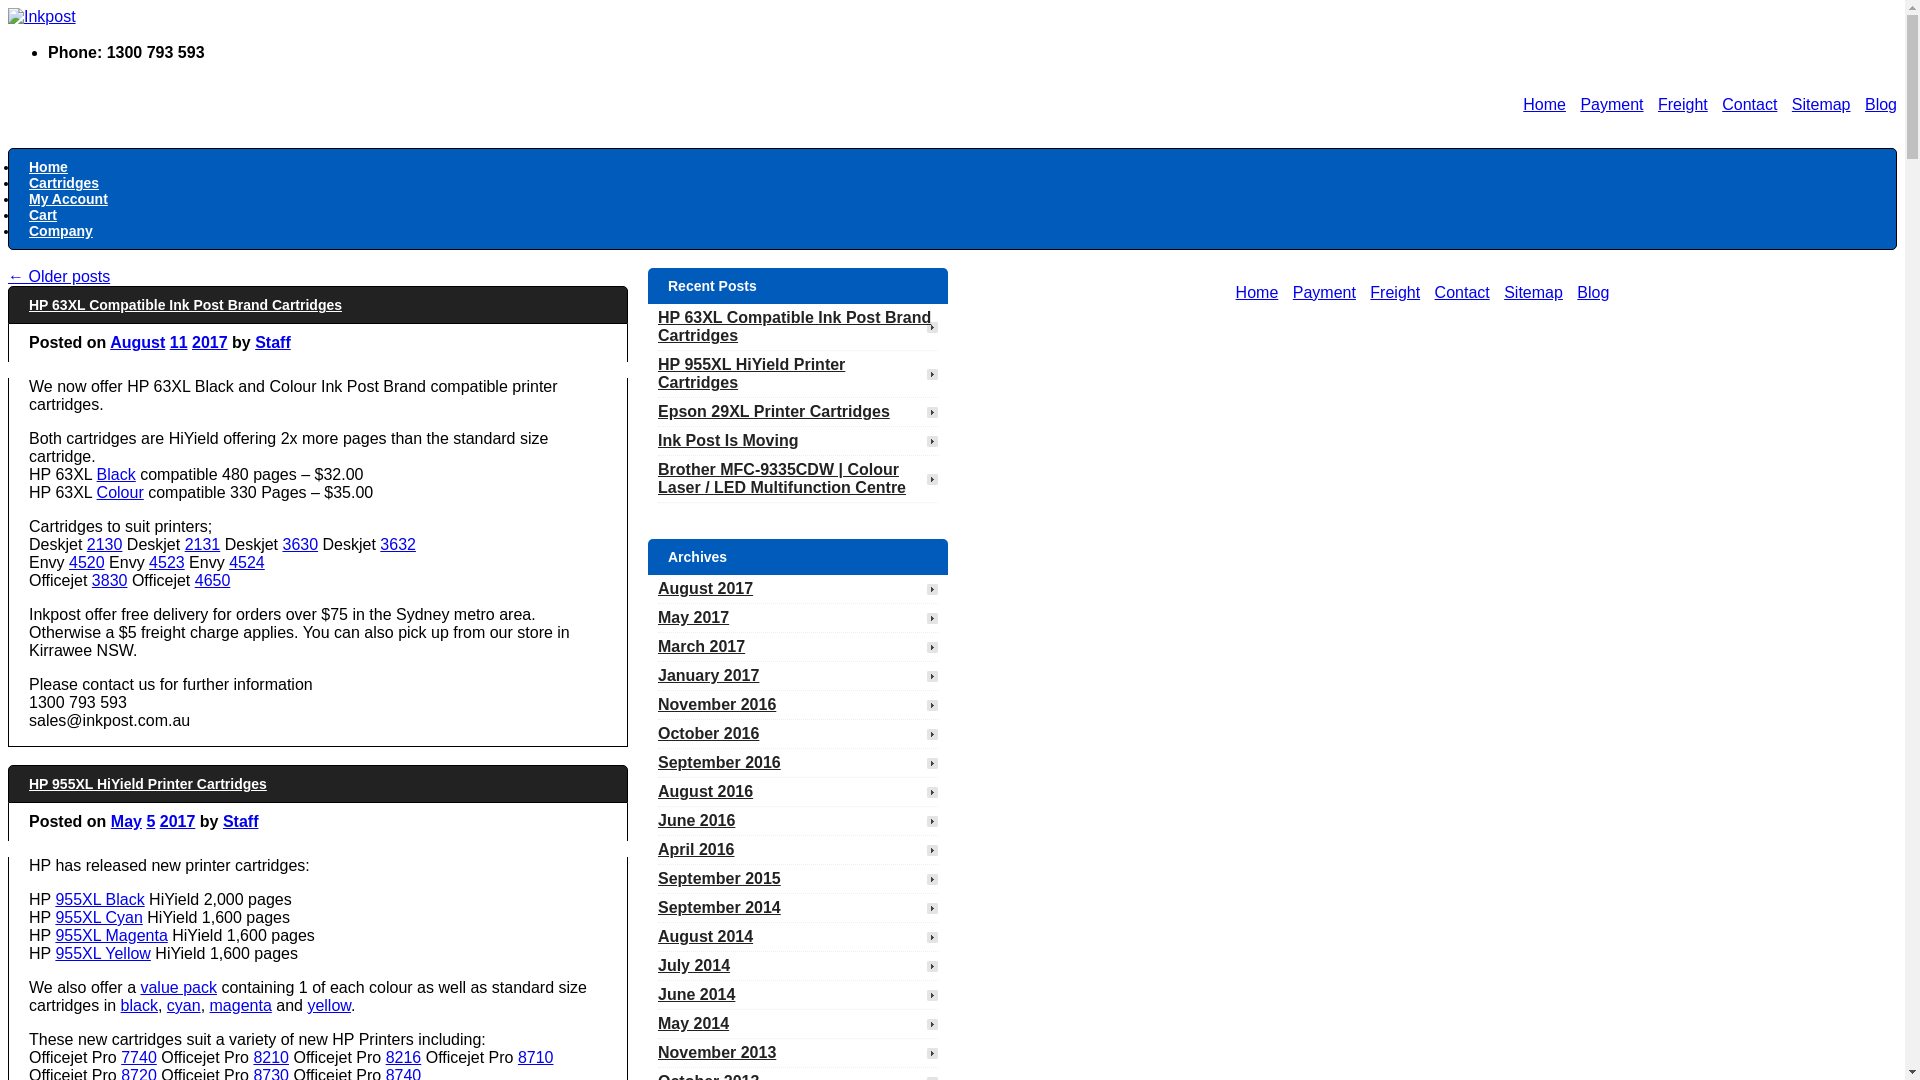 The width and height of the screenshot is (1920, 1080). I want to click on My Account, so click(68, 199).